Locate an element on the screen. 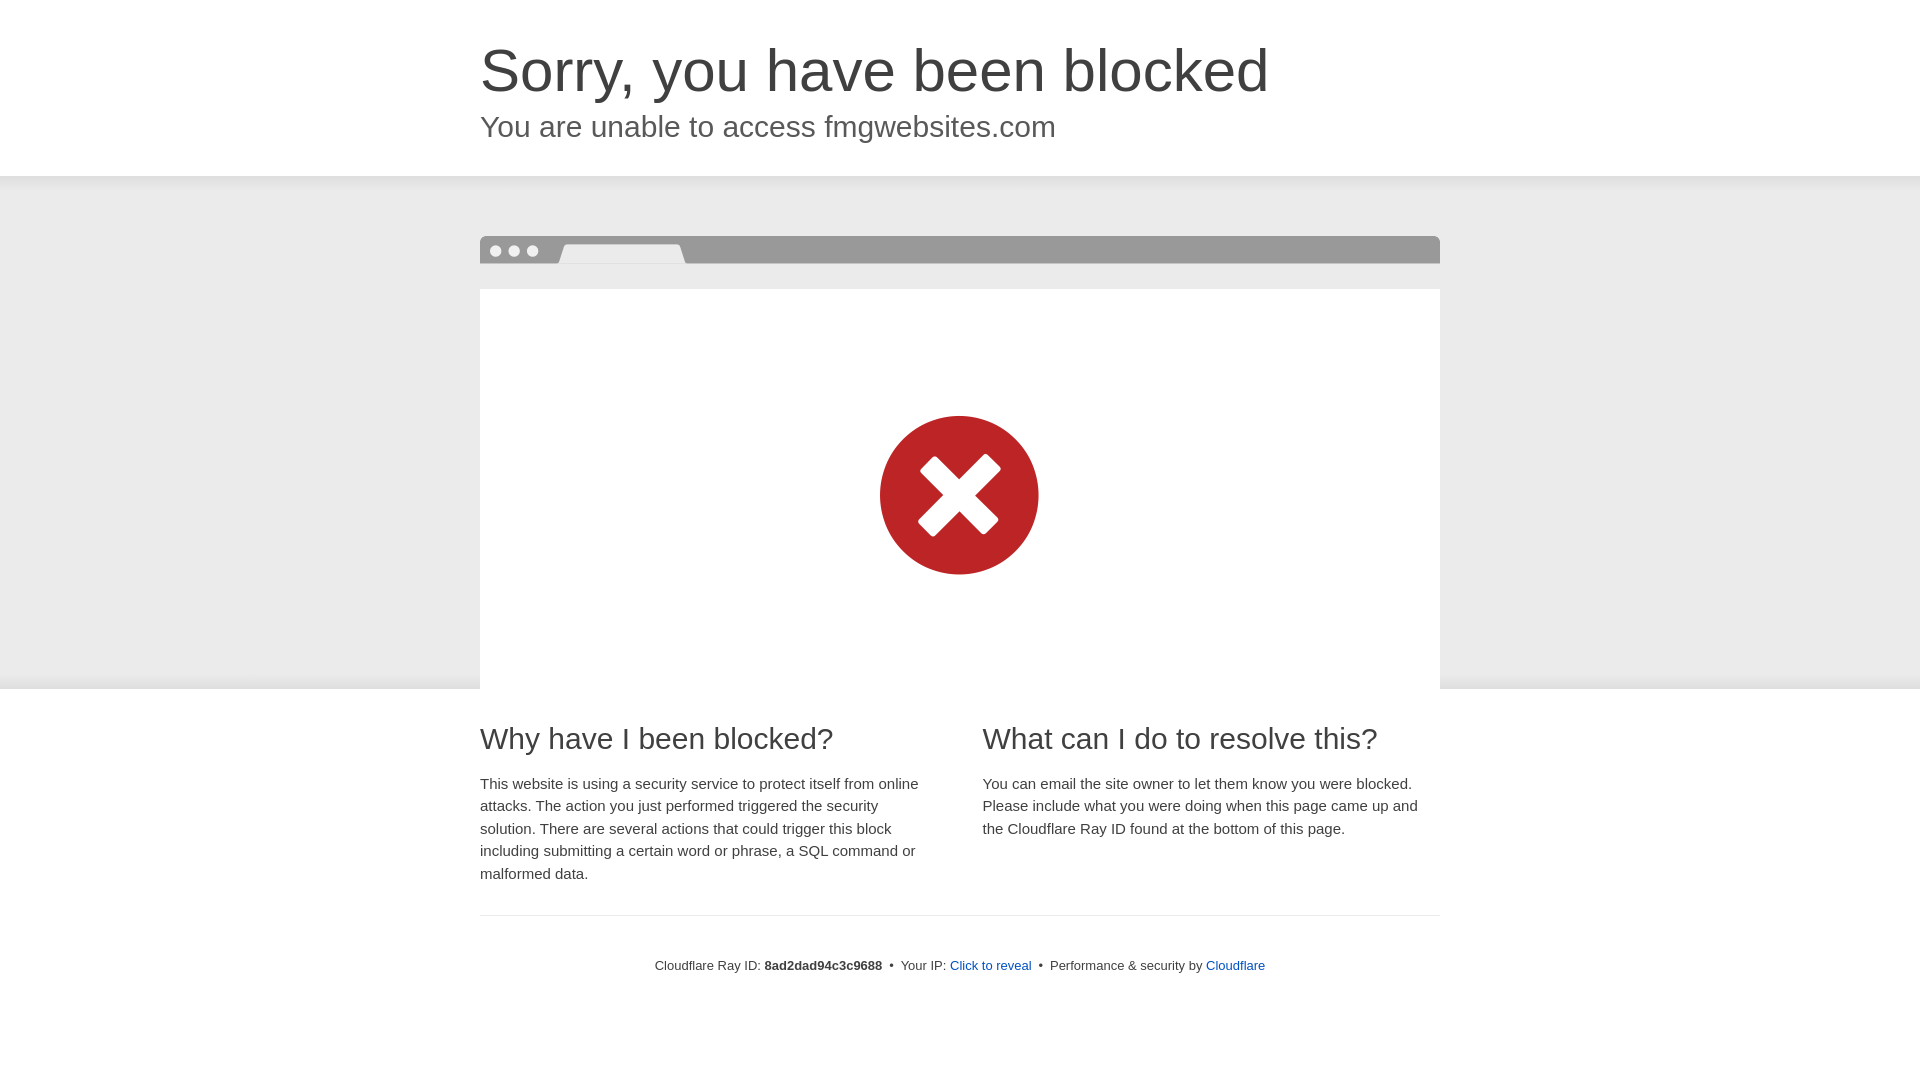  Cloudflare is located at coordinates (1235, 965).